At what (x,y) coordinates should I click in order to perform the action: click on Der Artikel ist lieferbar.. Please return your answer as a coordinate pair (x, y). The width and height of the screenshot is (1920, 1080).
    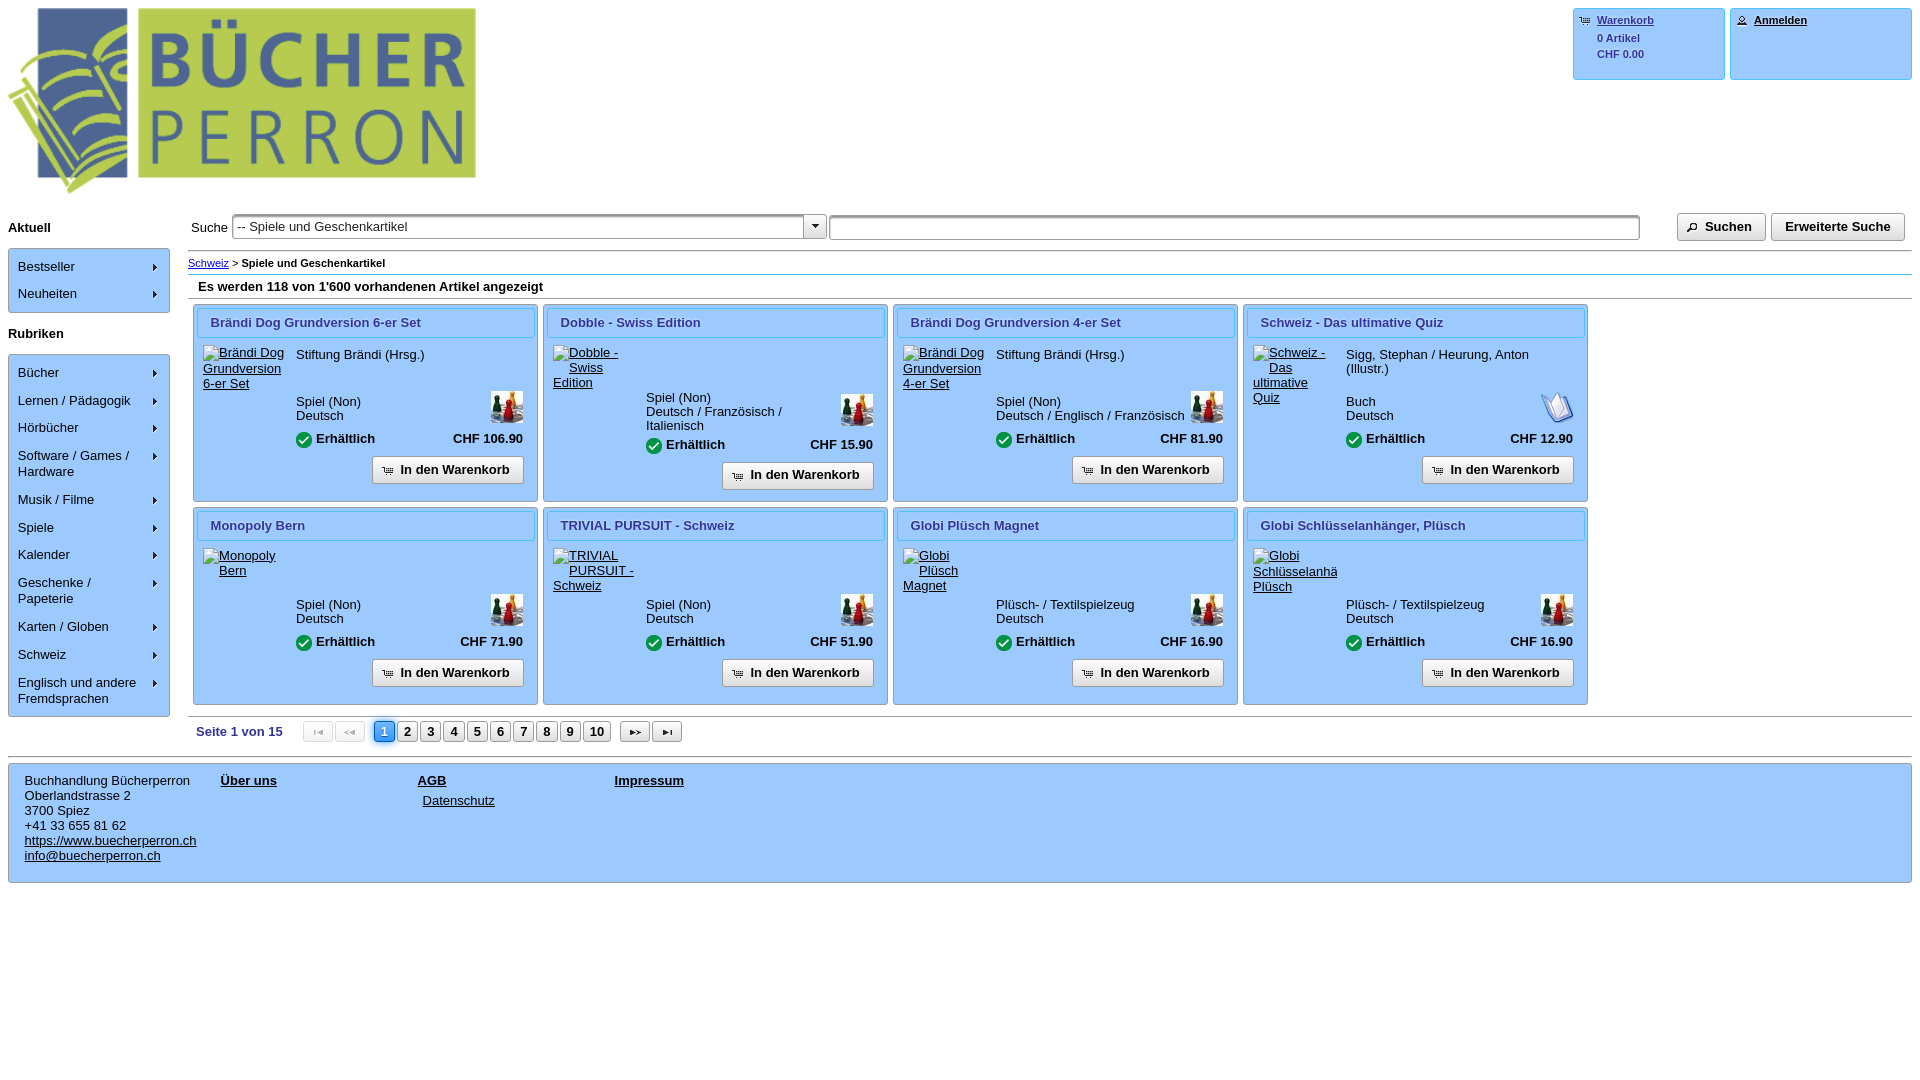
    Looking at the image, I should click on (304, 642).